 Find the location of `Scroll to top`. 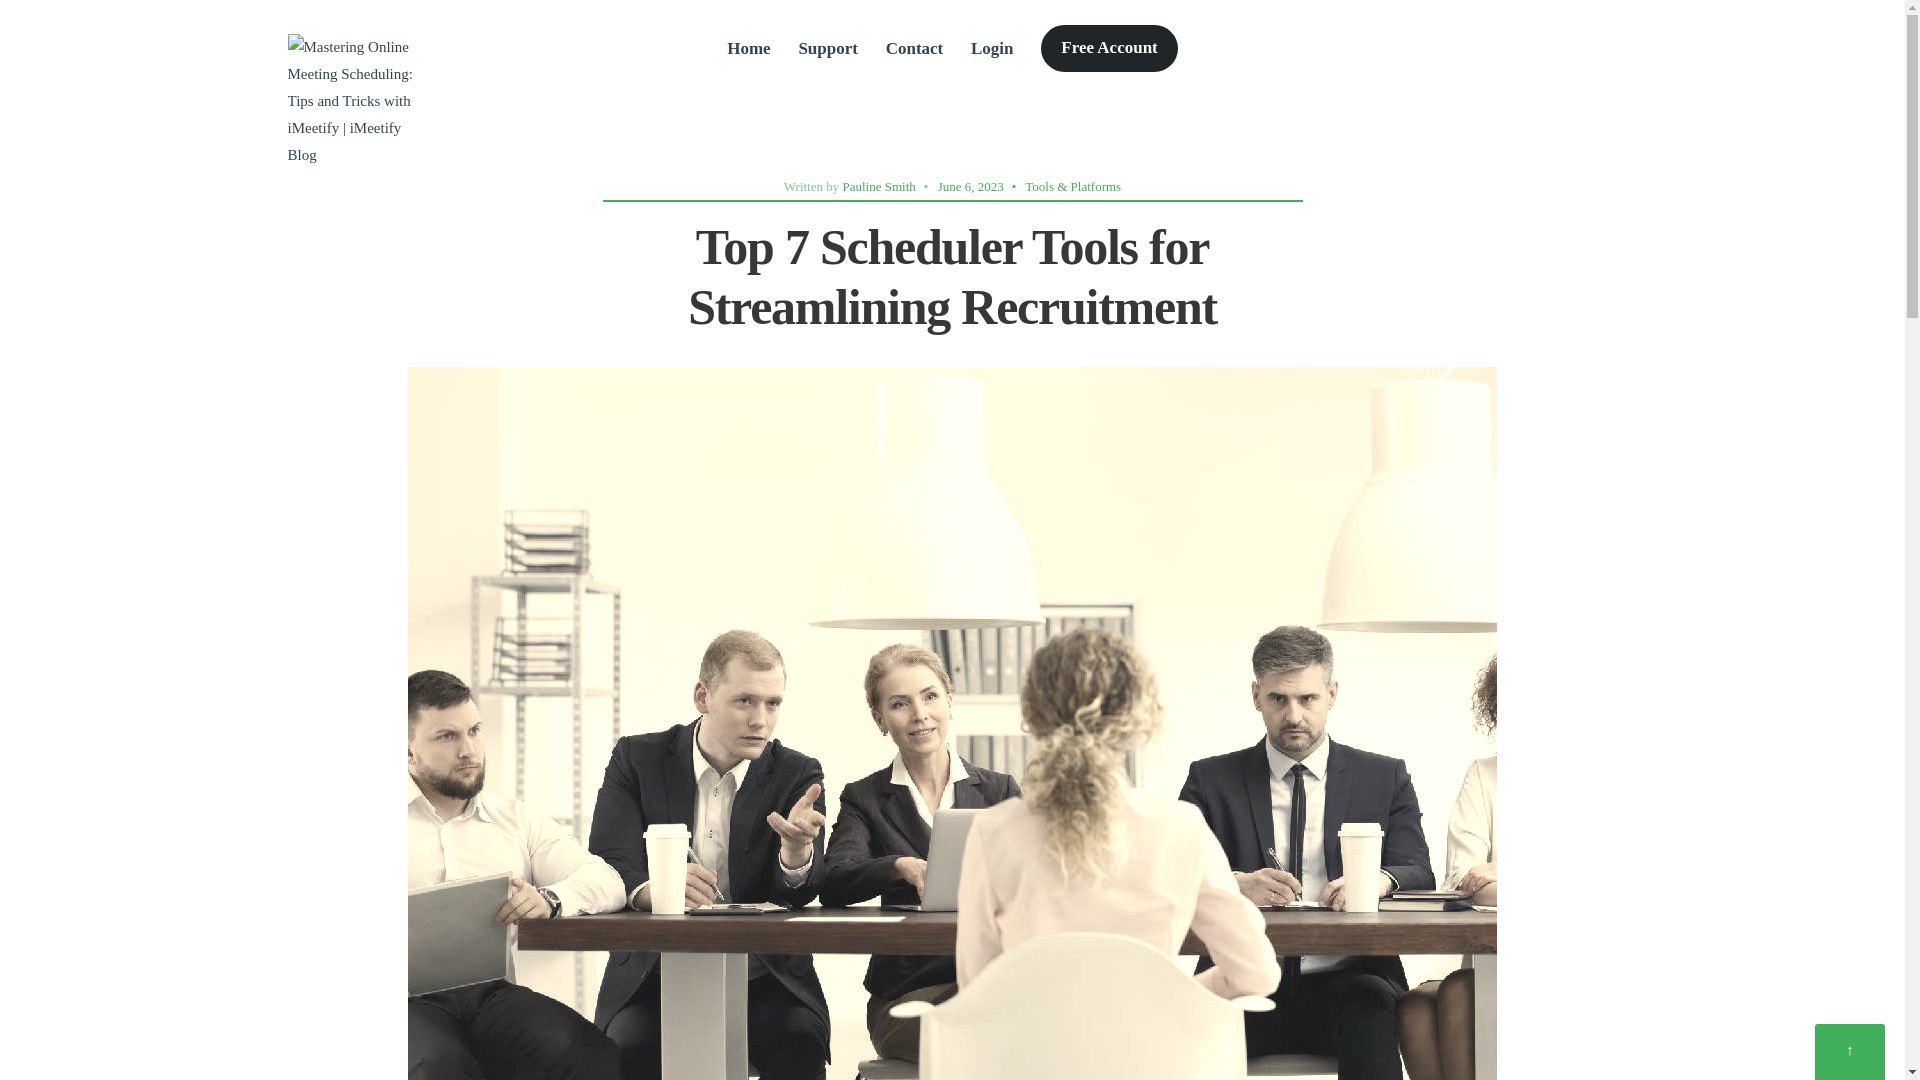

Scroll to top is located at coordinates (1850, 1052).